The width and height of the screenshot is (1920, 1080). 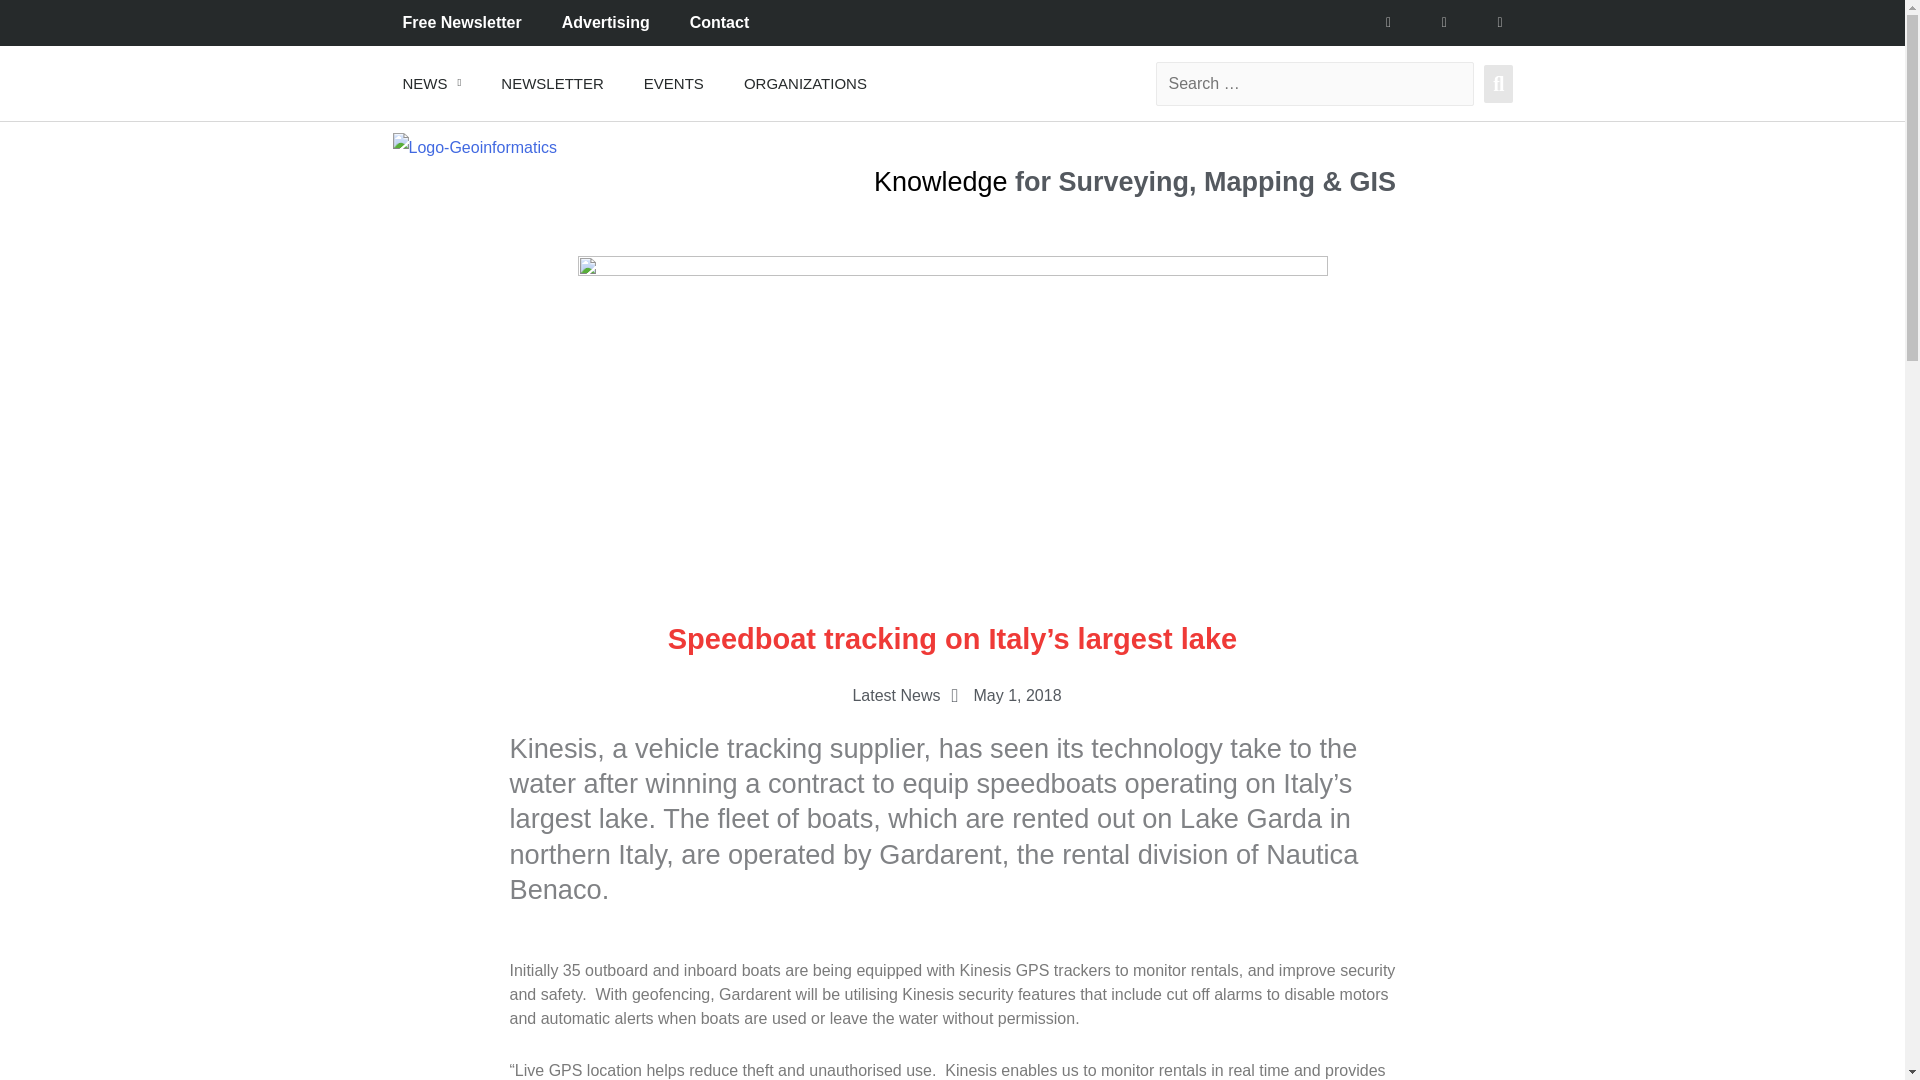 What do you see at coordinates (474, 148) in the screenshot?
I see `Logo-Geoinformatics` at bounding box center [474, 148].